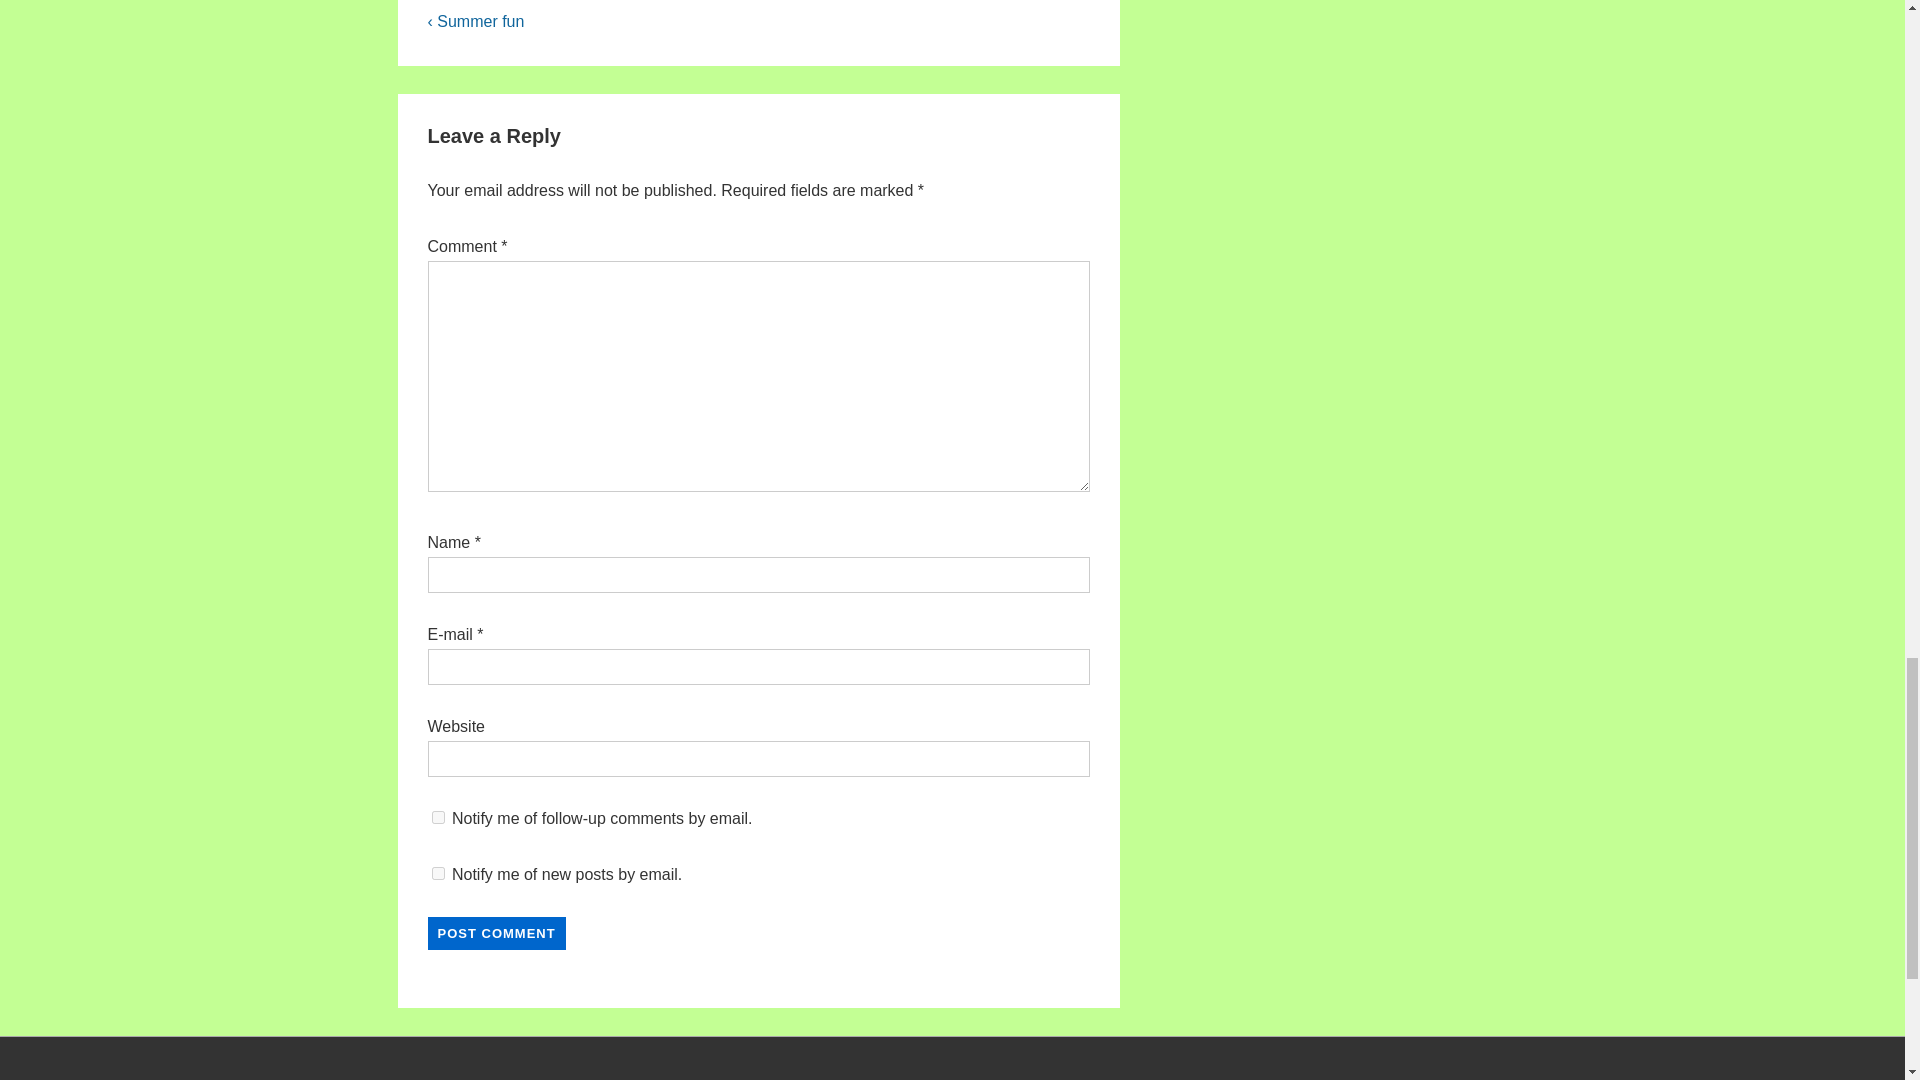 The width and height of the screenshot is (1920, 1080). I want to click on subscribe, so click(438, 874).